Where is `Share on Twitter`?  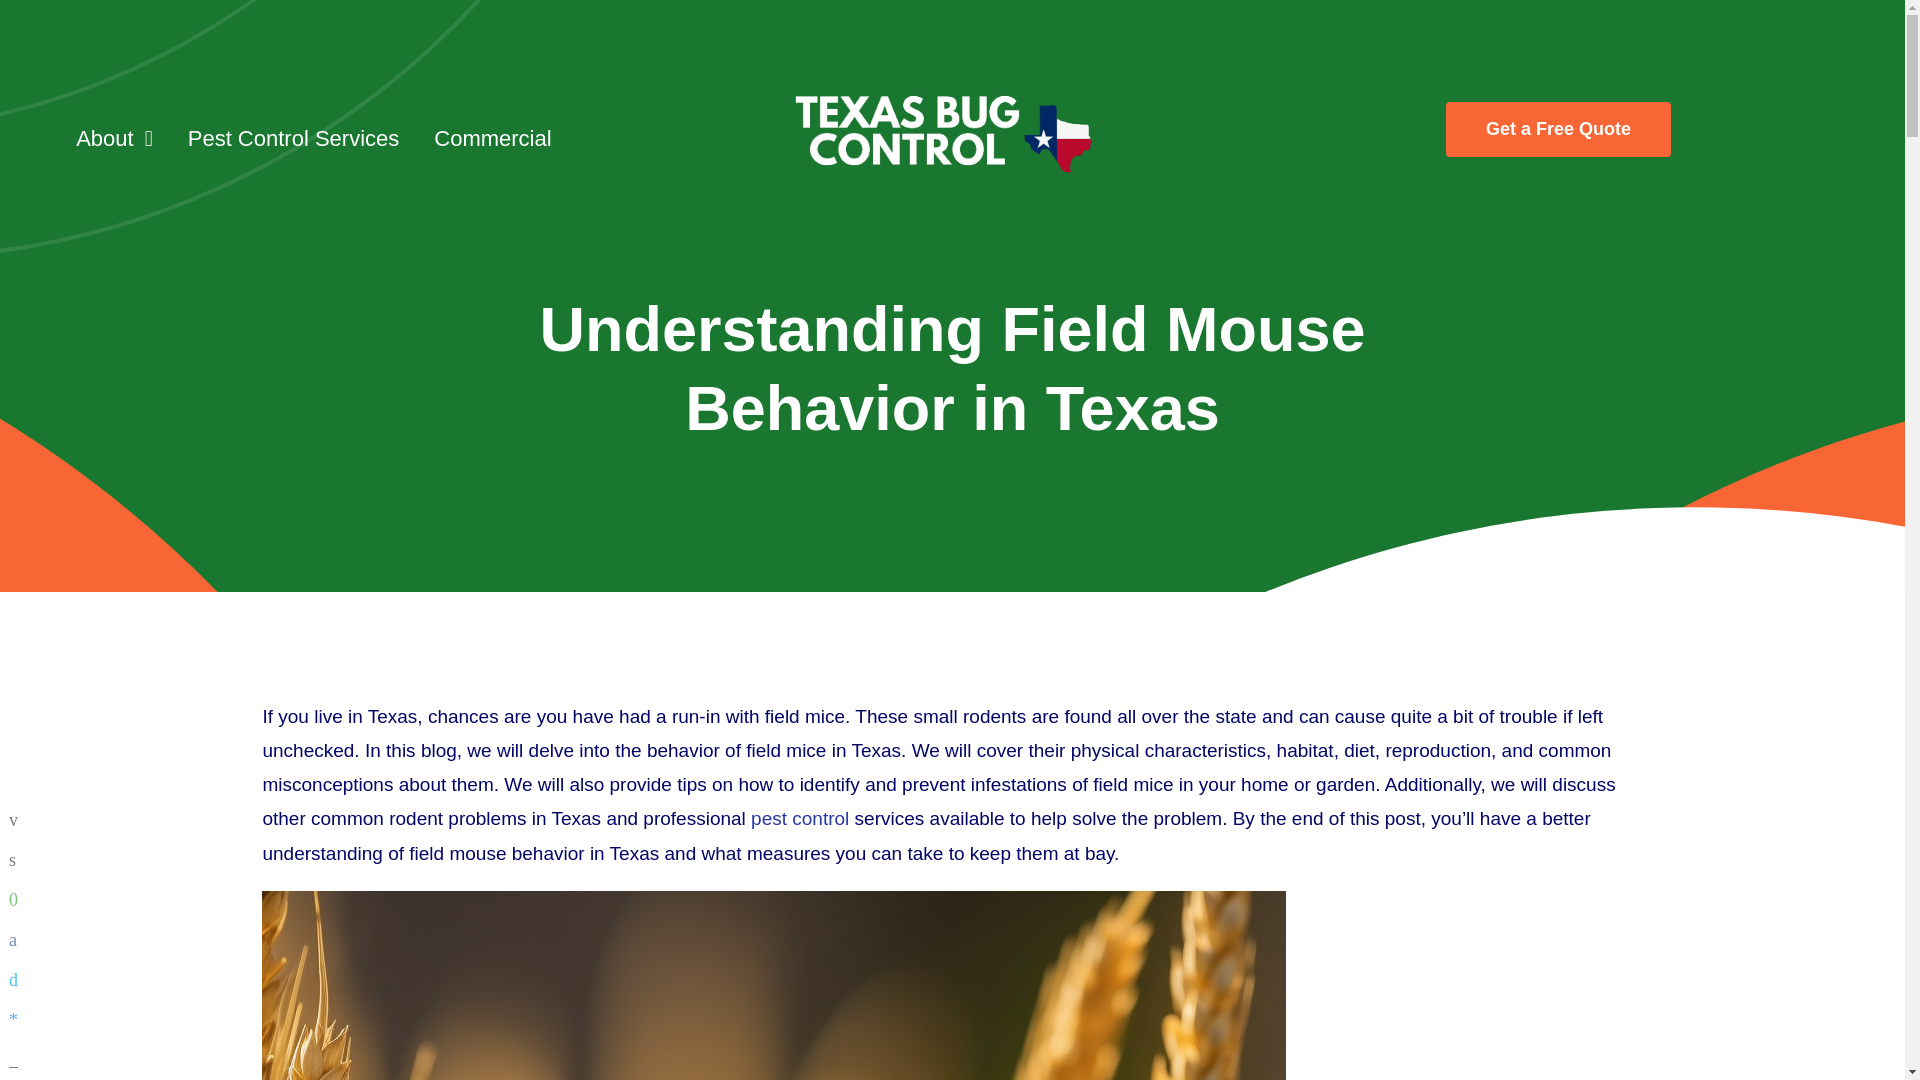
Share on Twitter is located at coordinates (18, 980).